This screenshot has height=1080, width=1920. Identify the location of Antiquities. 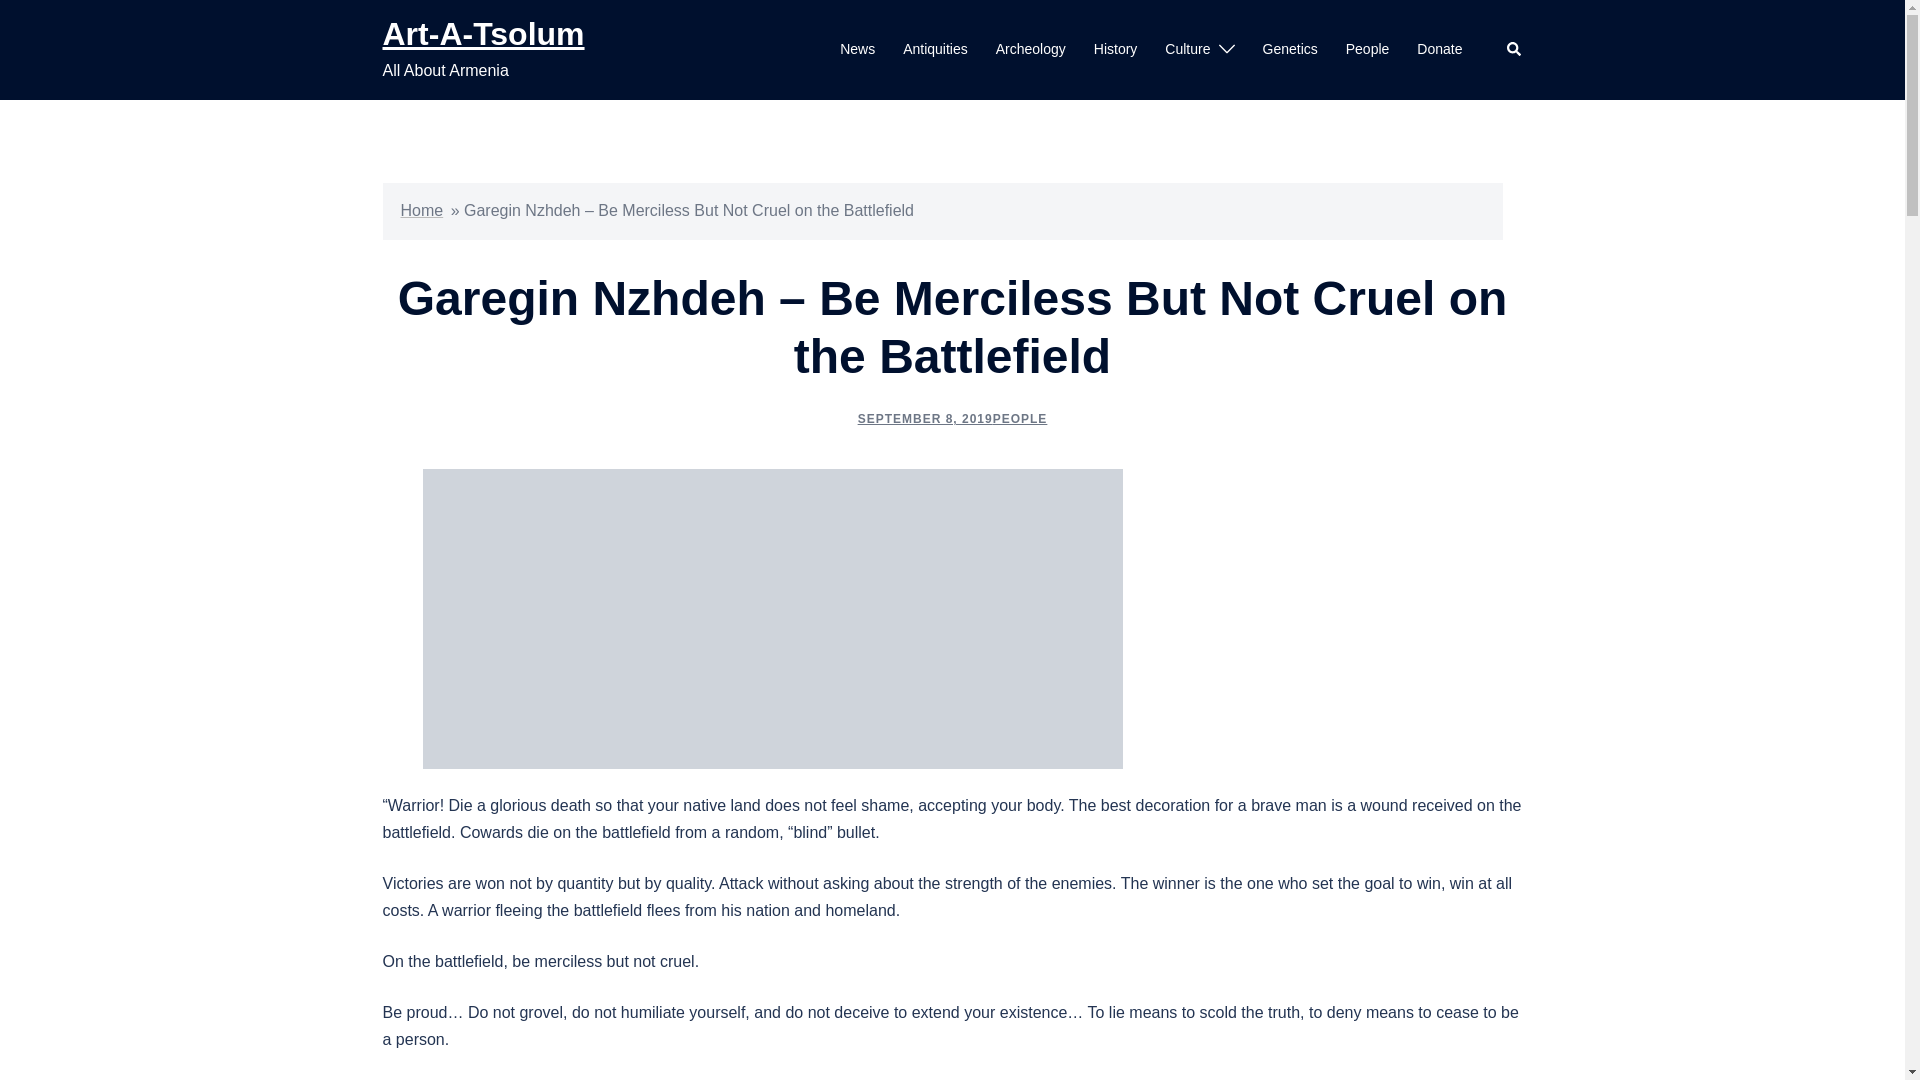
(934, 49).